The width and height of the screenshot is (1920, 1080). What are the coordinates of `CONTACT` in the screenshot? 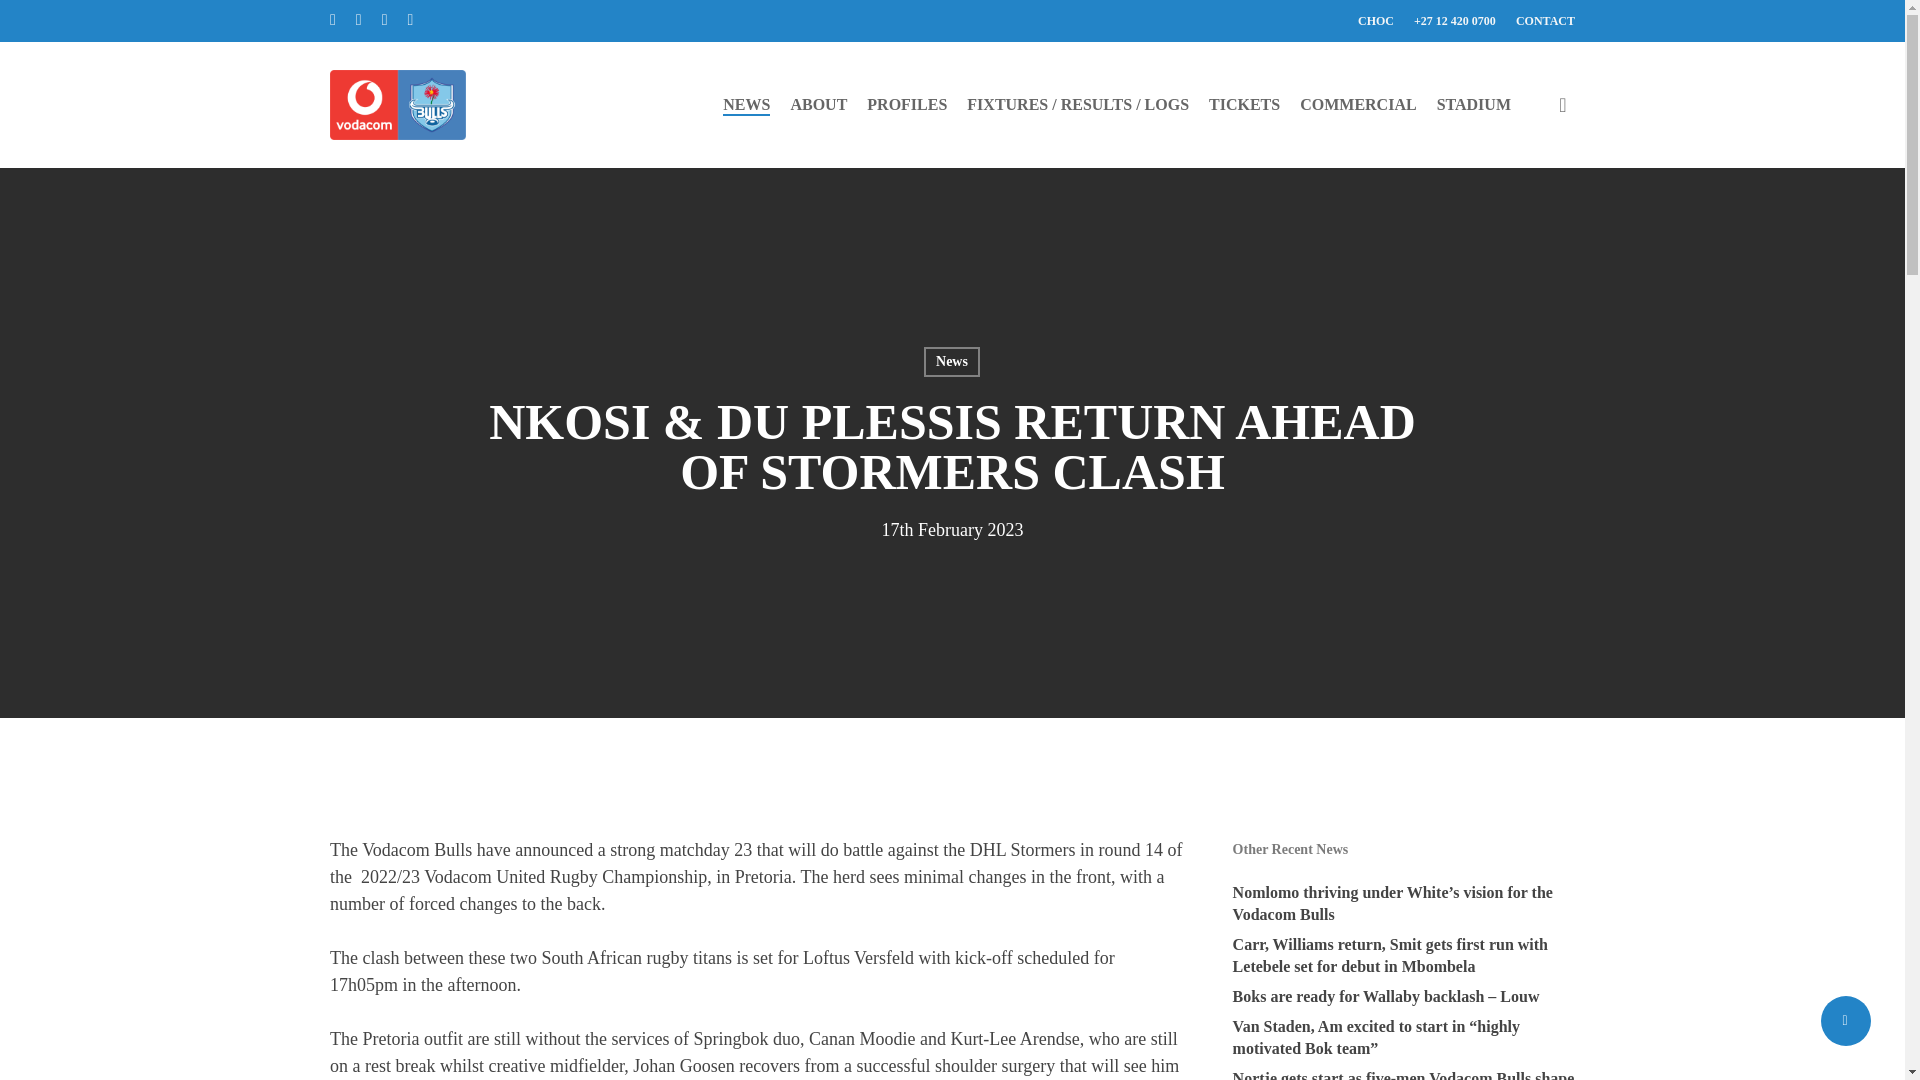 It's located at (1545, 20).